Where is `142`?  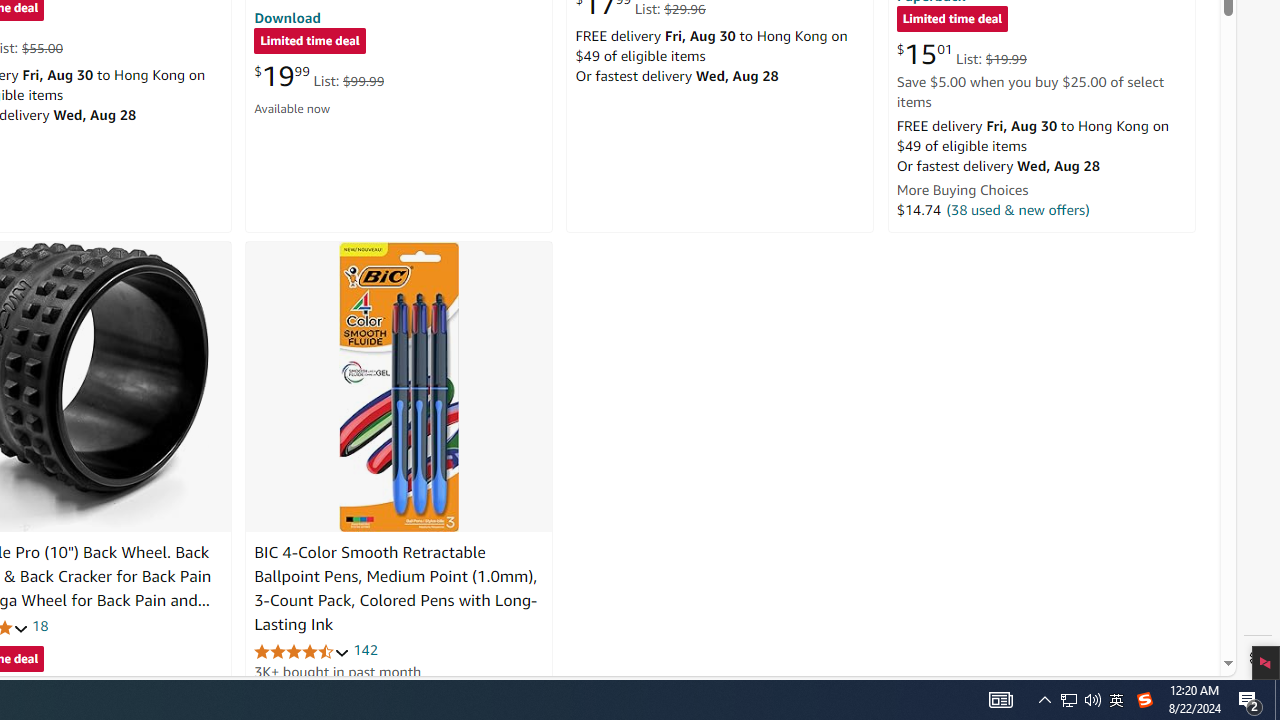 142 is located at coordinates (365, 650).